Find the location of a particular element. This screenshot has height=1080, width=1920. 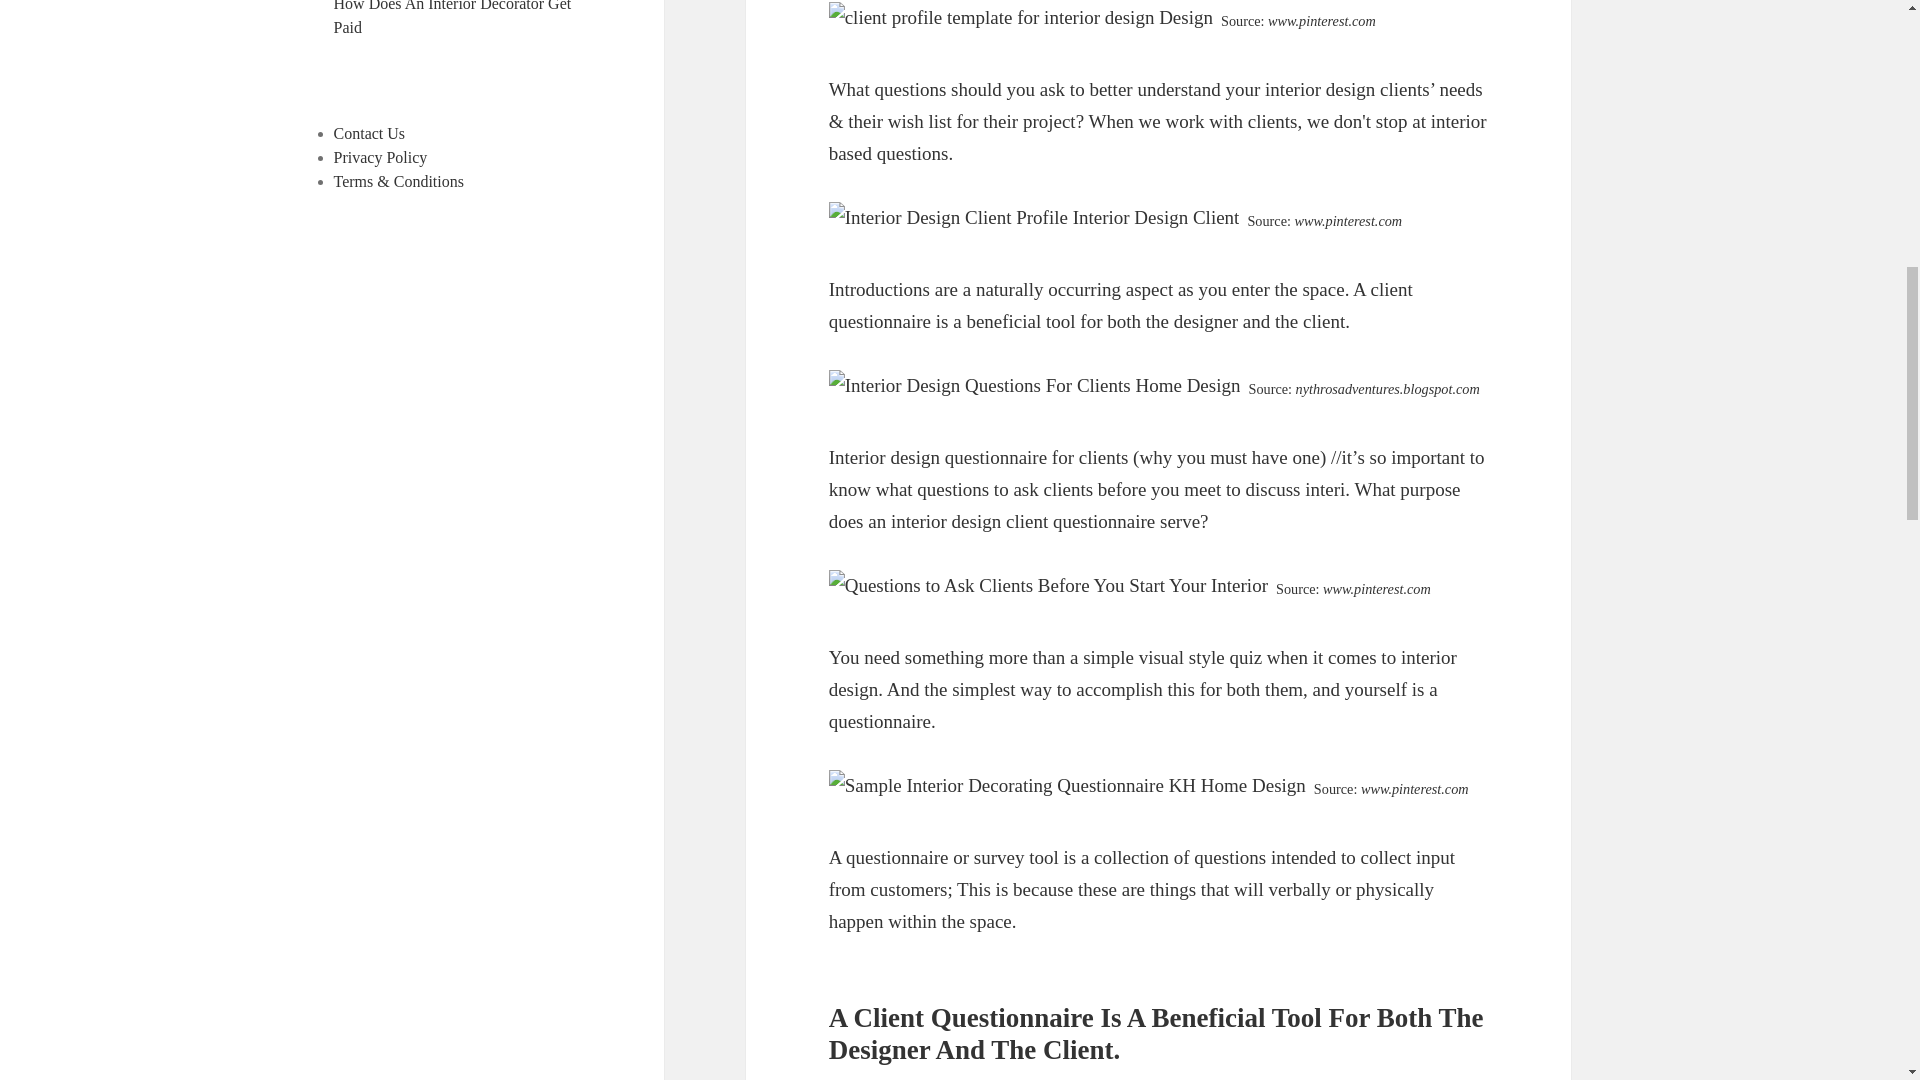

Privacy Policy is located at coordinates (381, 158).